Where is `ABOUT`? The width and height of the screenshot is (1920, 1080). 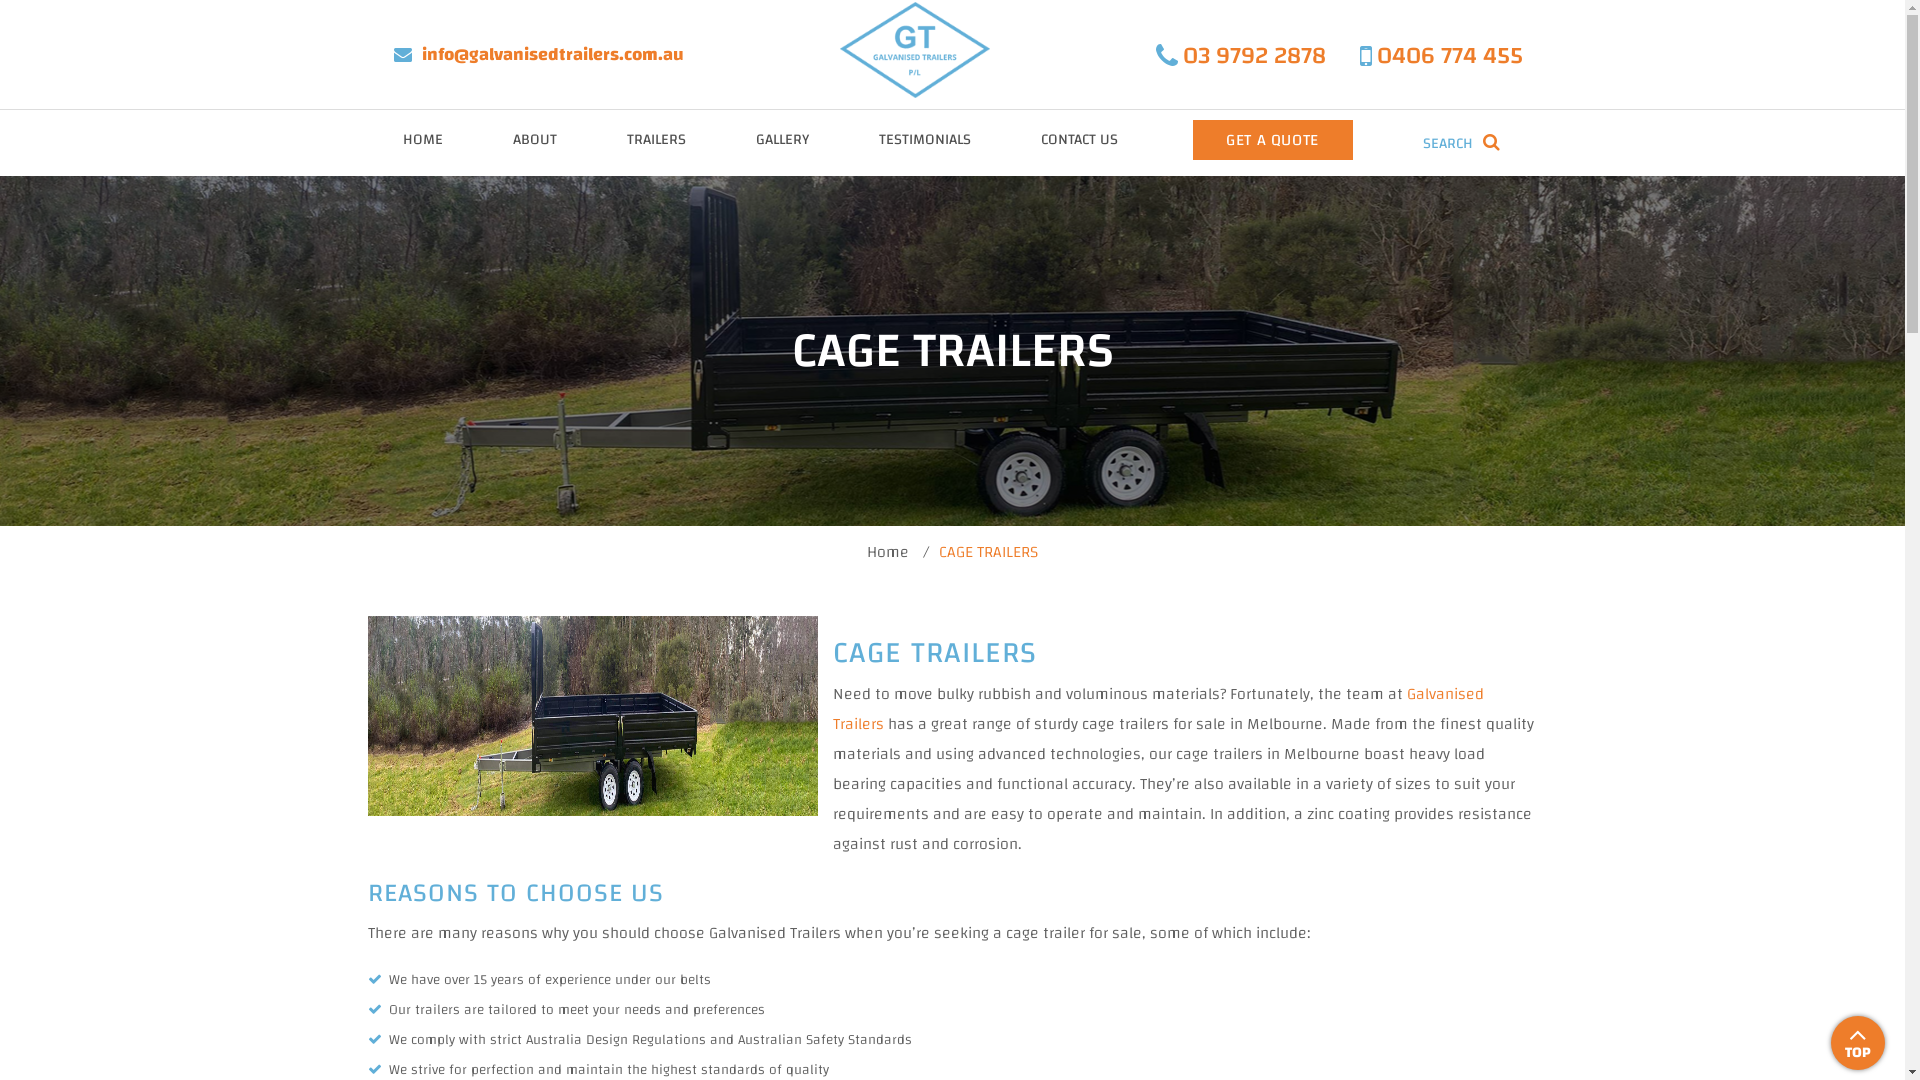
ABOUT is located at coordinates (535, 140).